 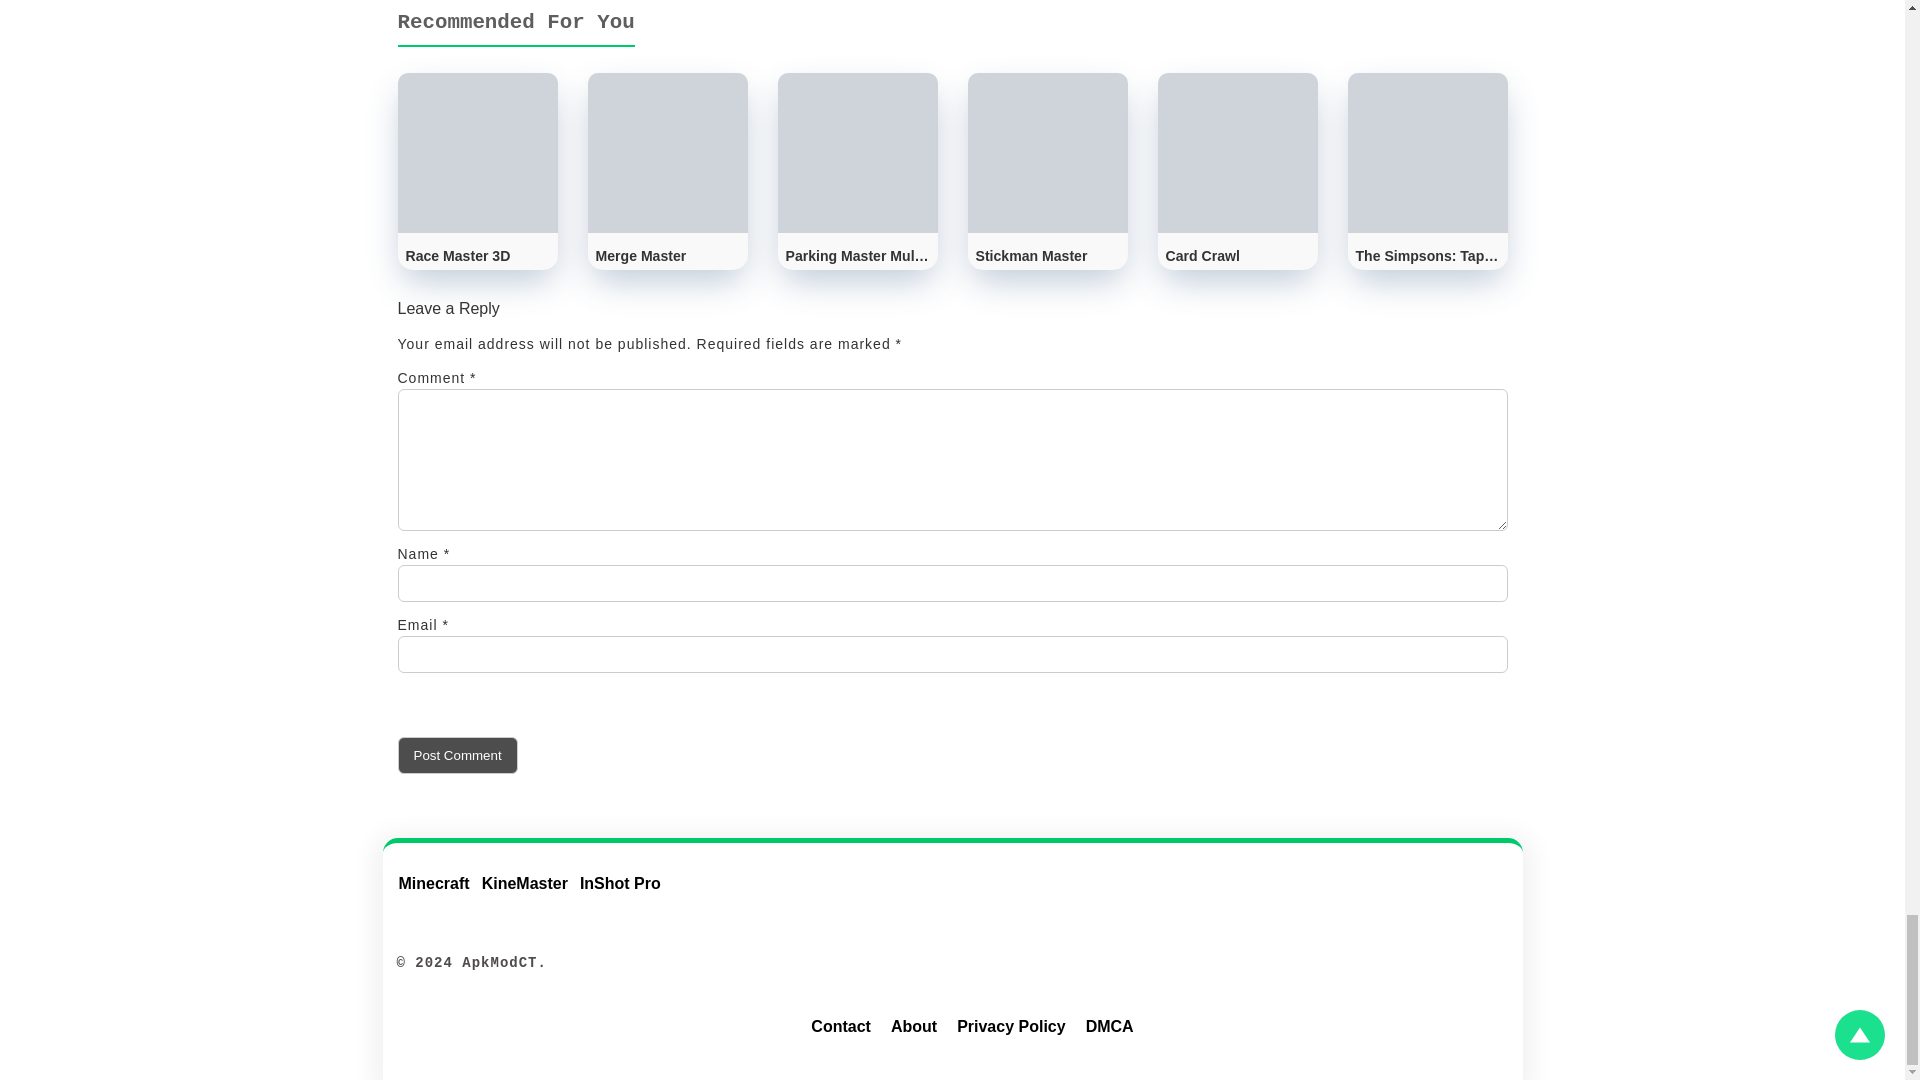 I want to click on Post Comment, so click(x=458, y=755).